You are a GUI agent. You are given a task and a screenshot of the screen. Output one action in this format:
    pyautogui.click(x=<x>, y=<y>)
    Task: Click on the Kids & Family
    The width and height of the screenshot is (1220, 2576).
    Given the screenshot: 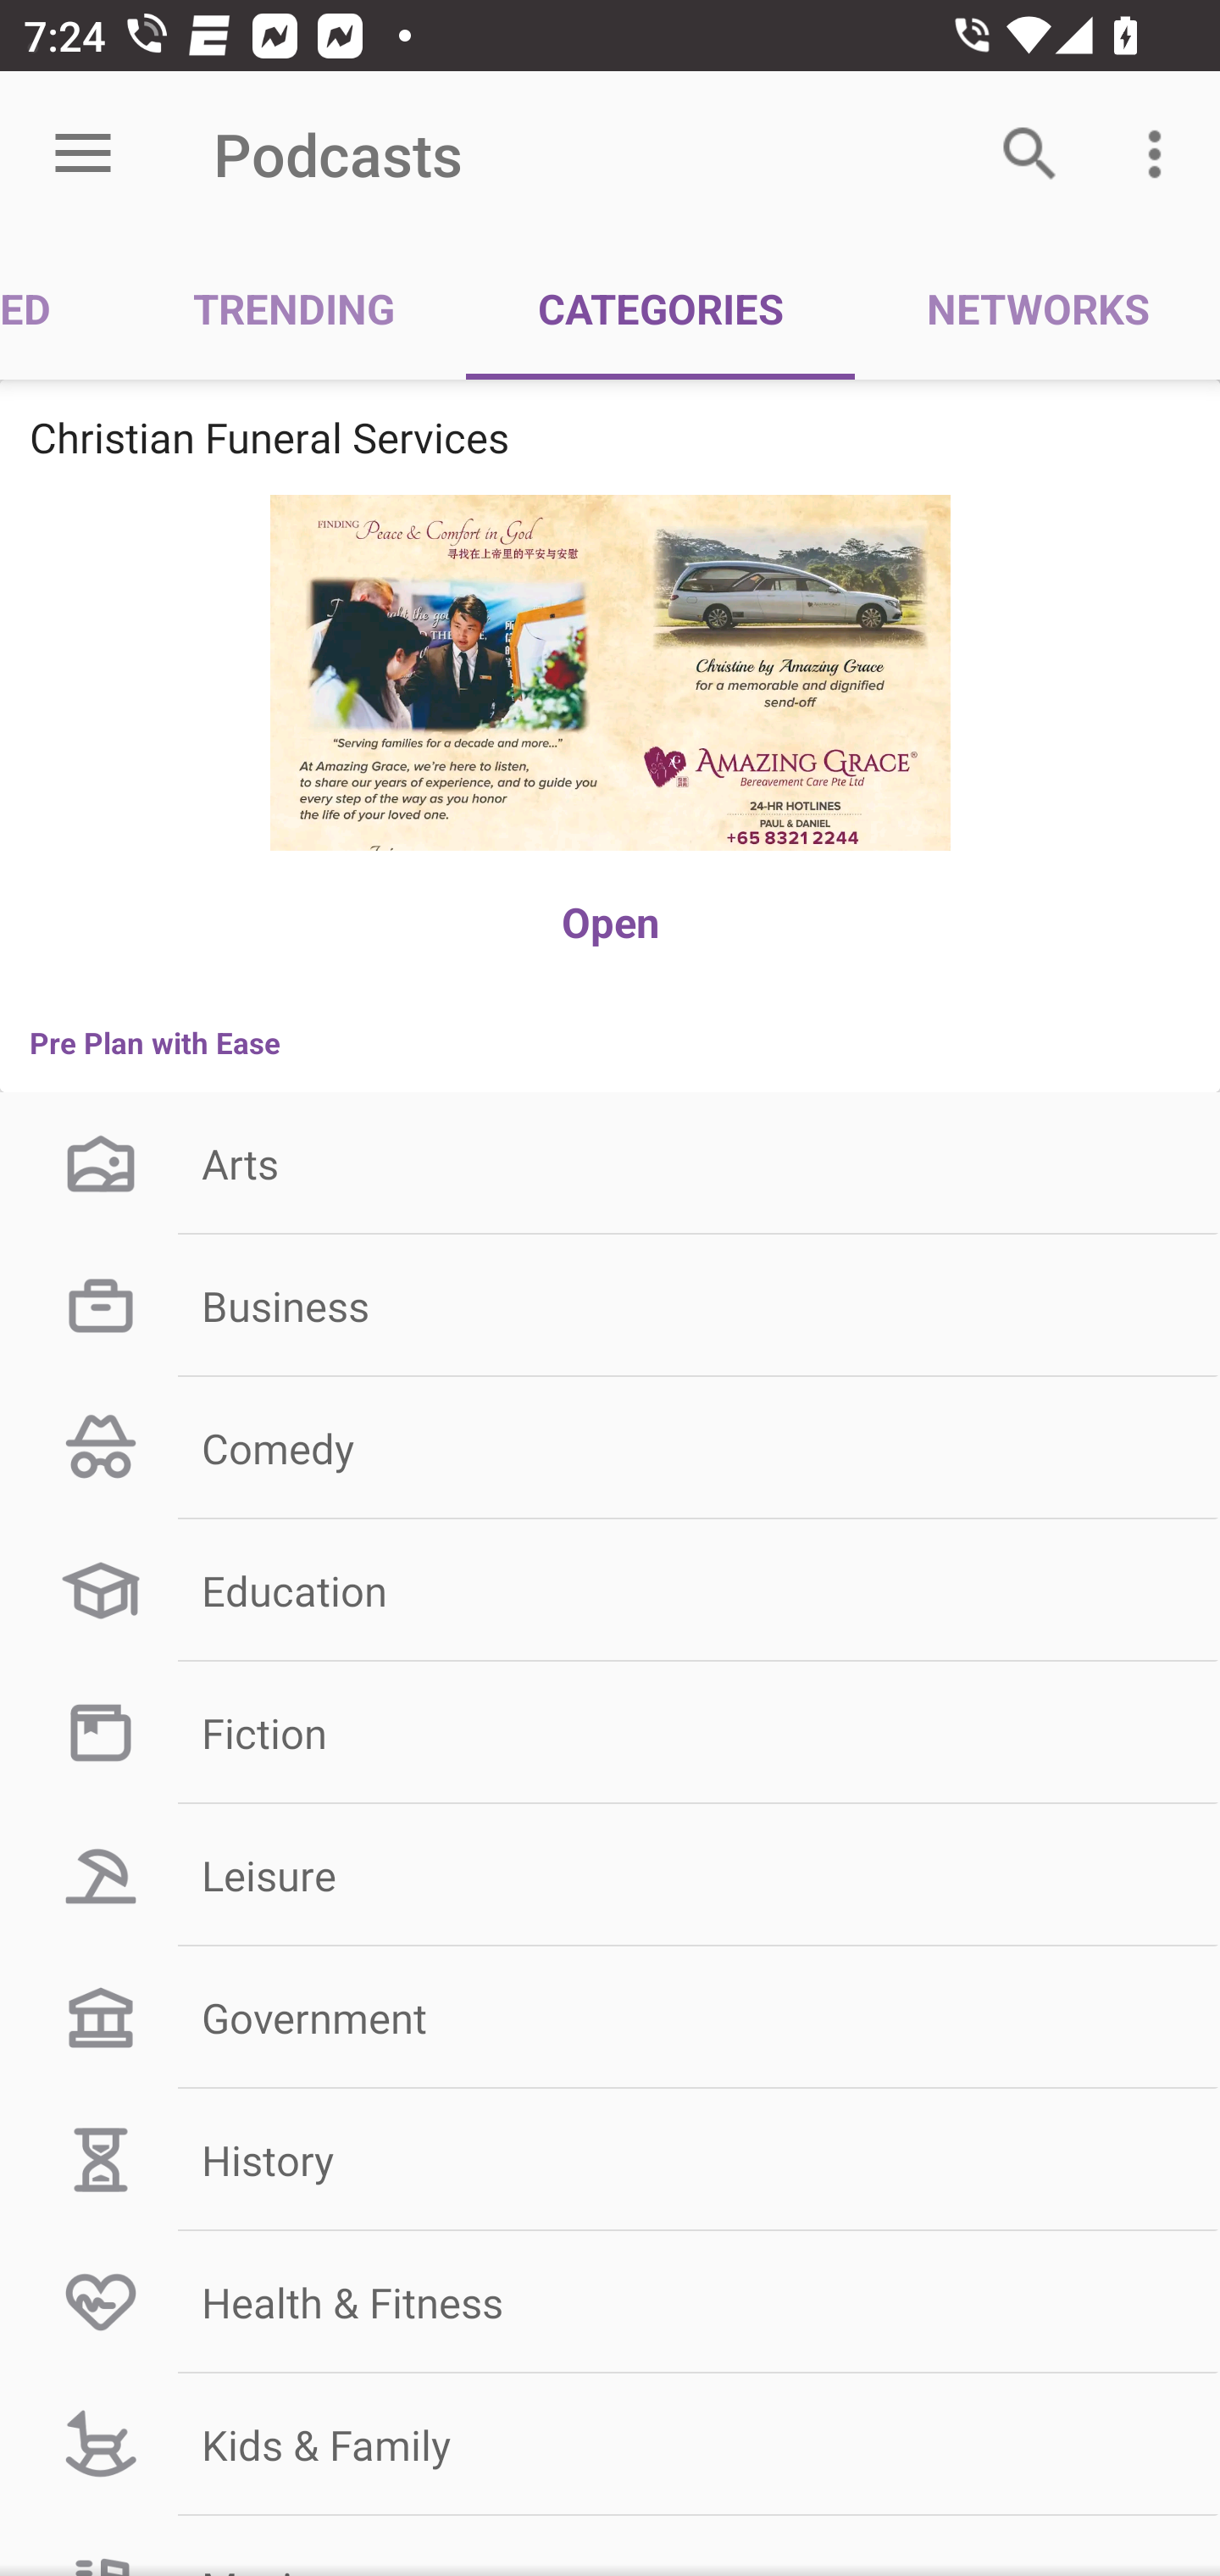 What is the action you would take?
    pyautogui.click(x=610, y=2444)
    